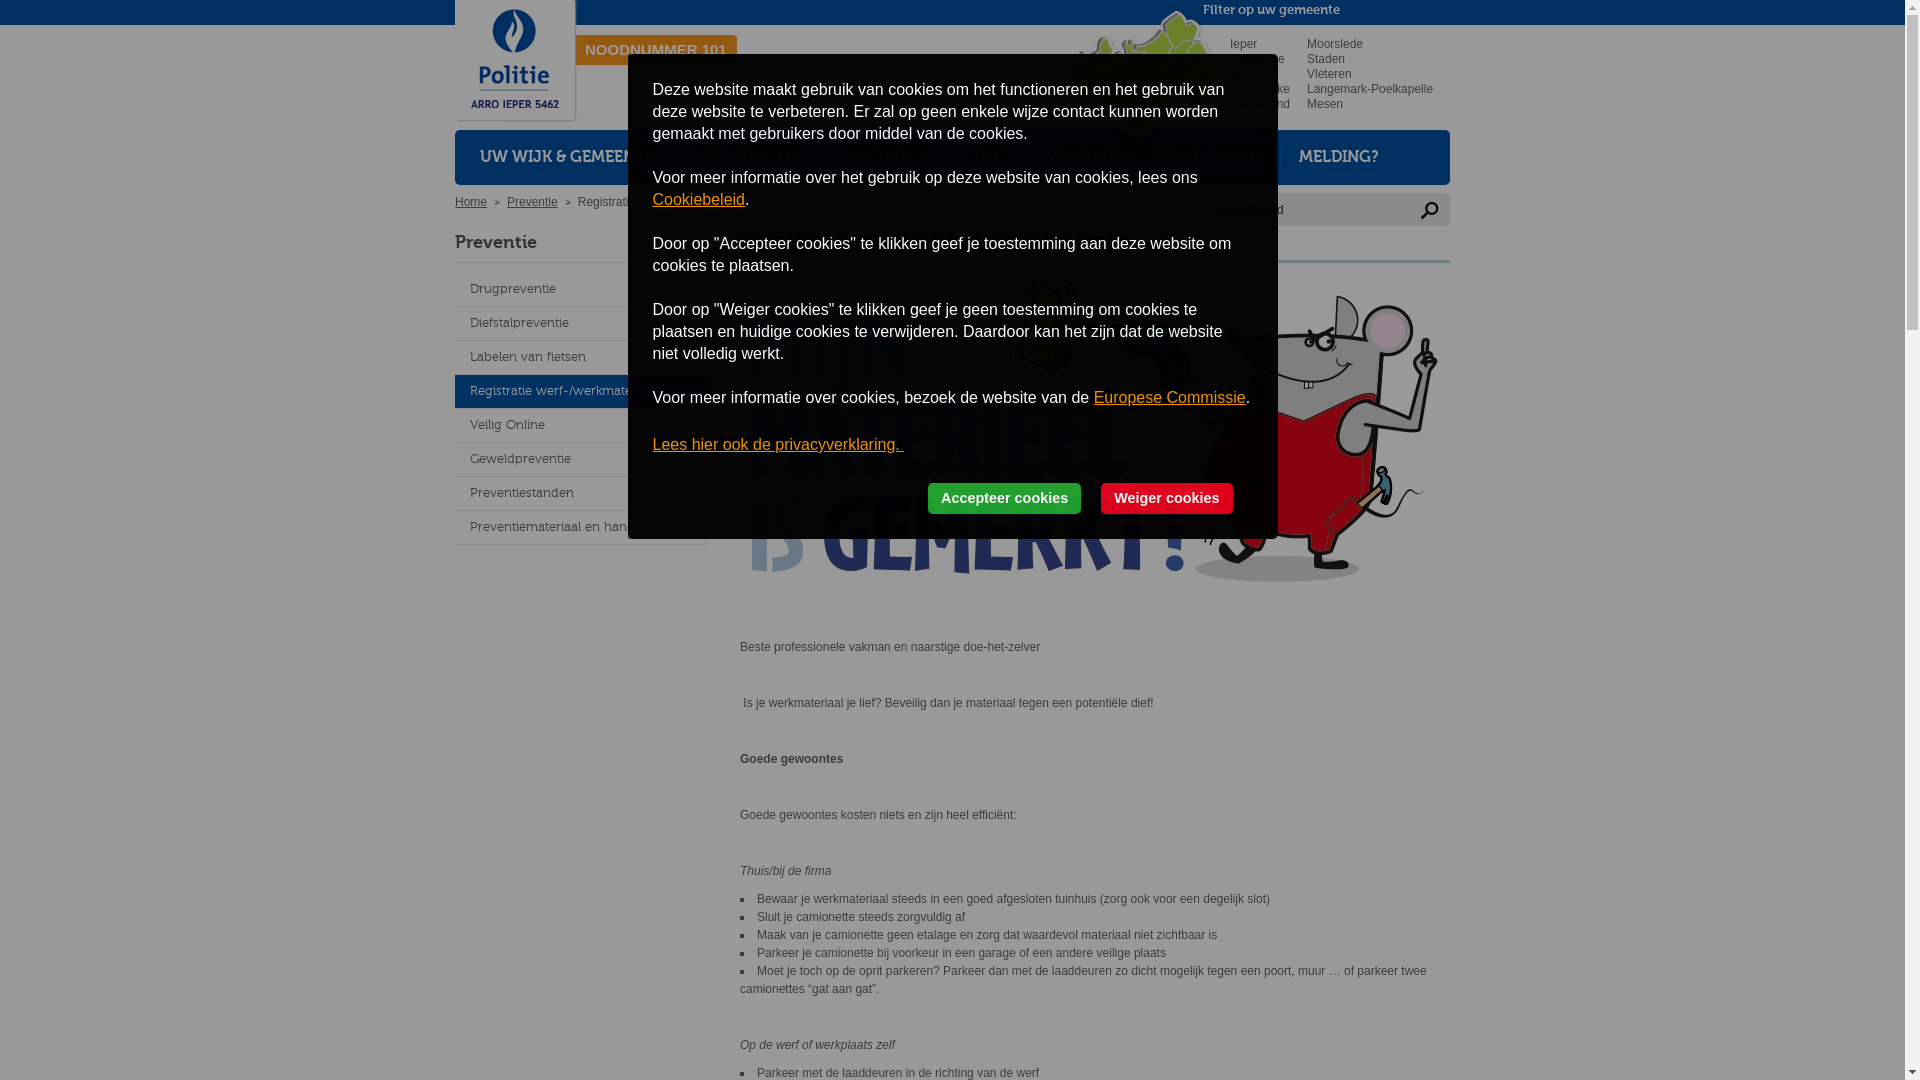 The width and height of the screenshot is (1920, 1080). I want to click on Cookiebeleid, so click(698, 200).